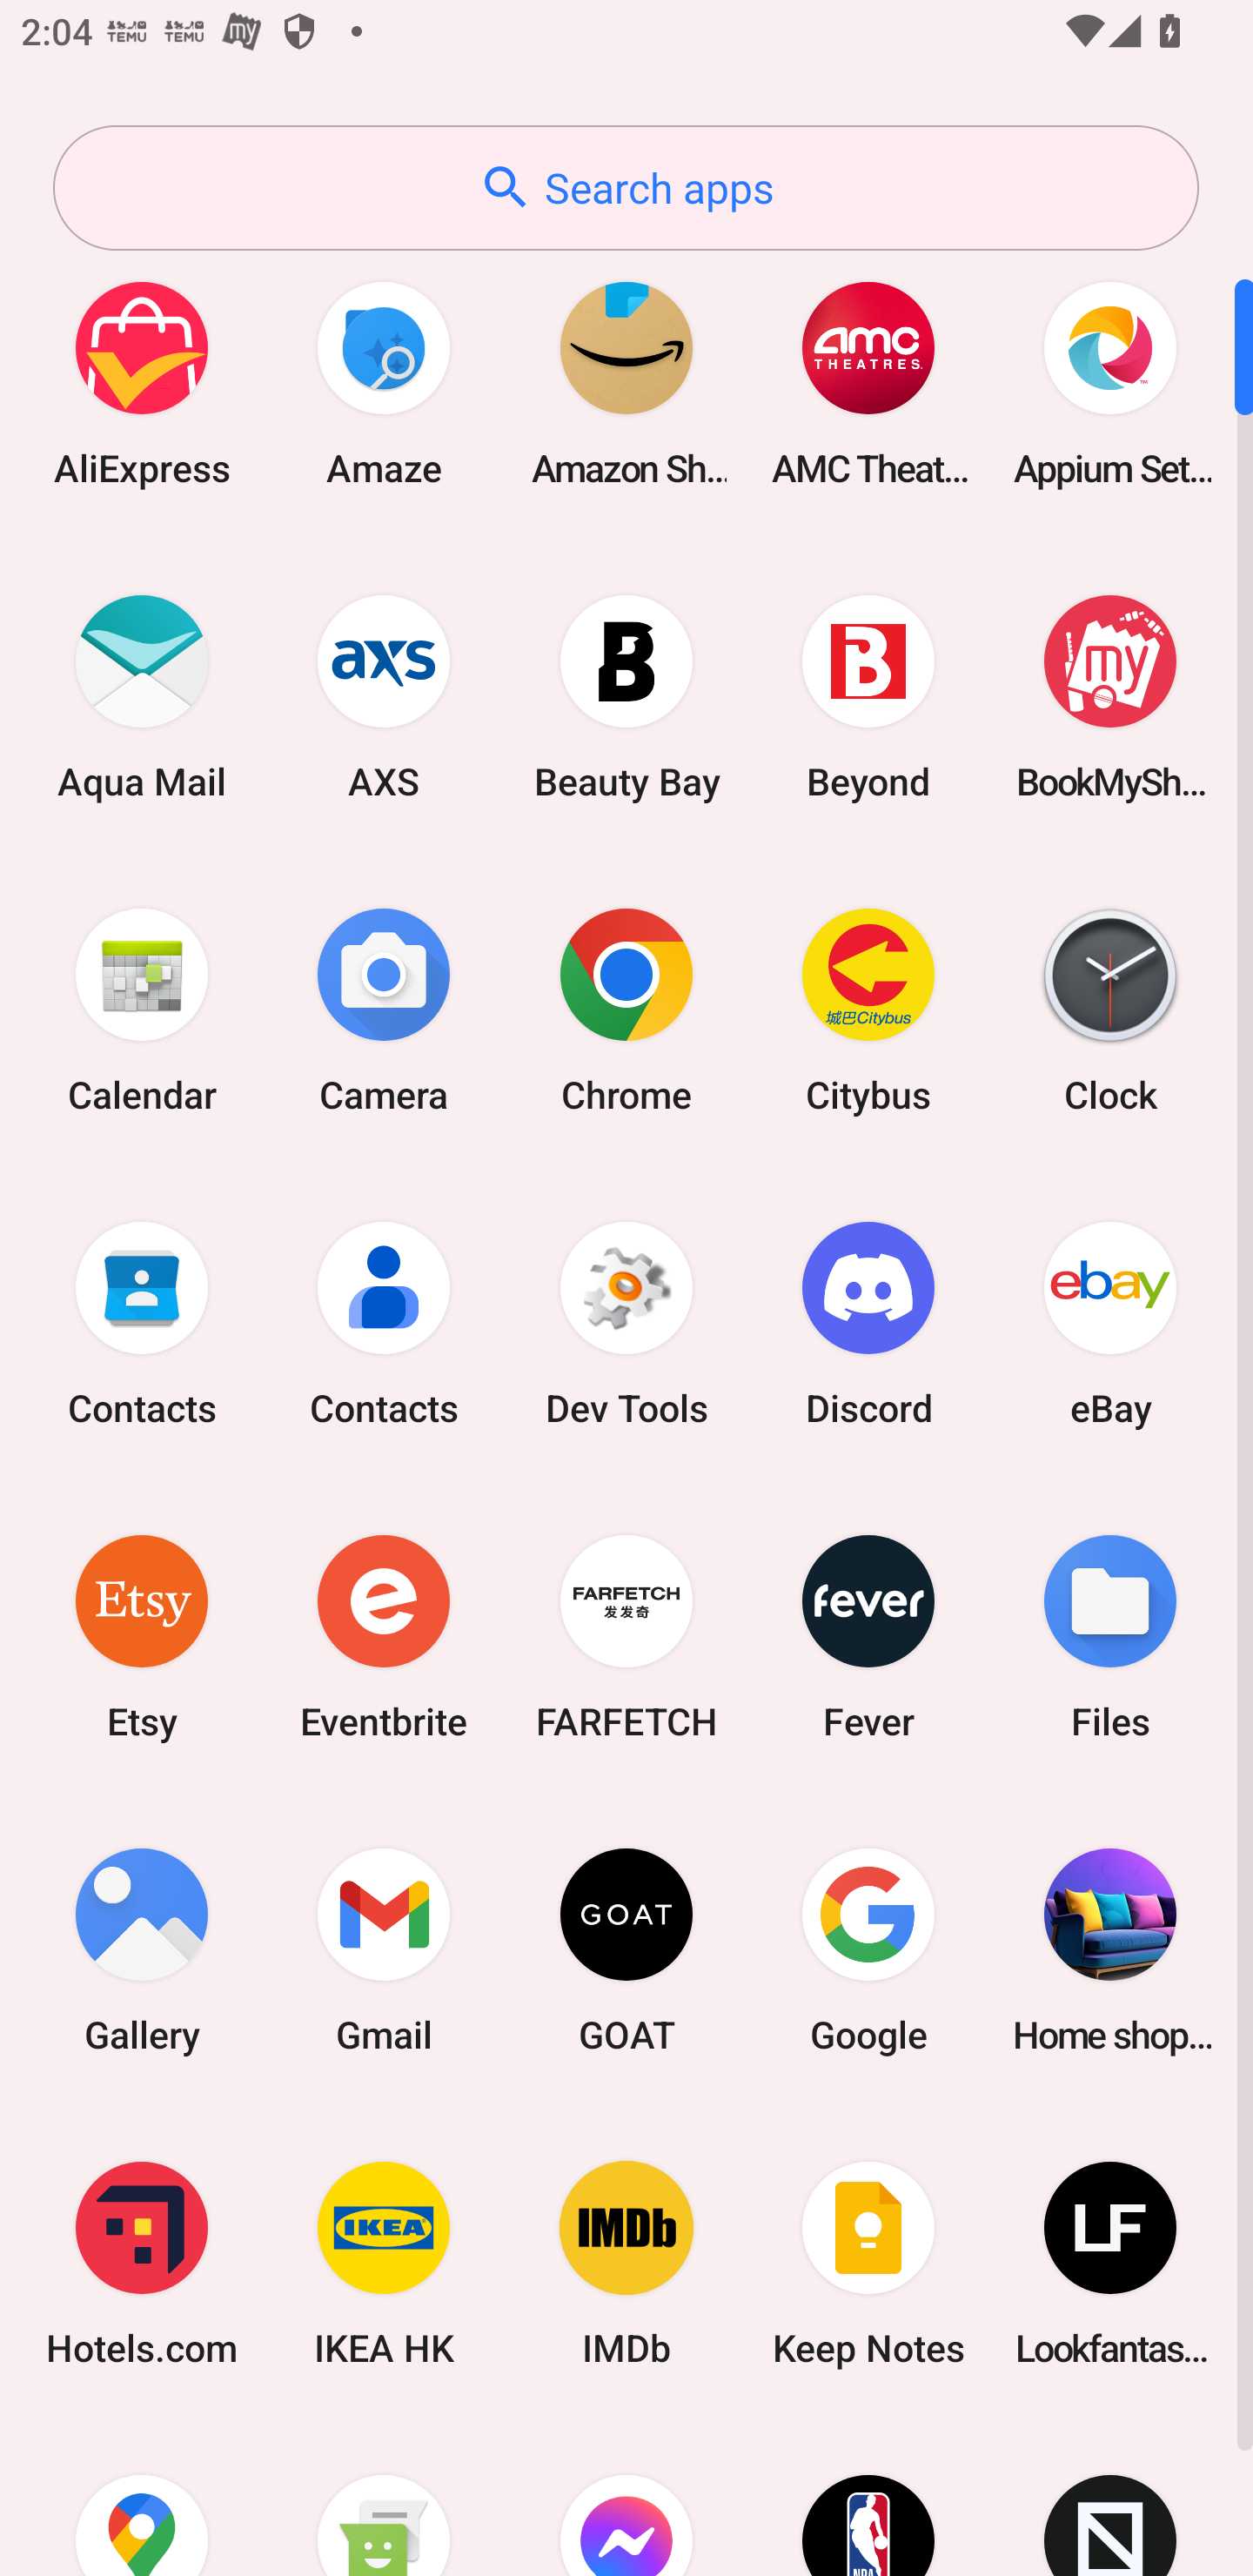  I want to click on Citybus, so click(868, 1010).